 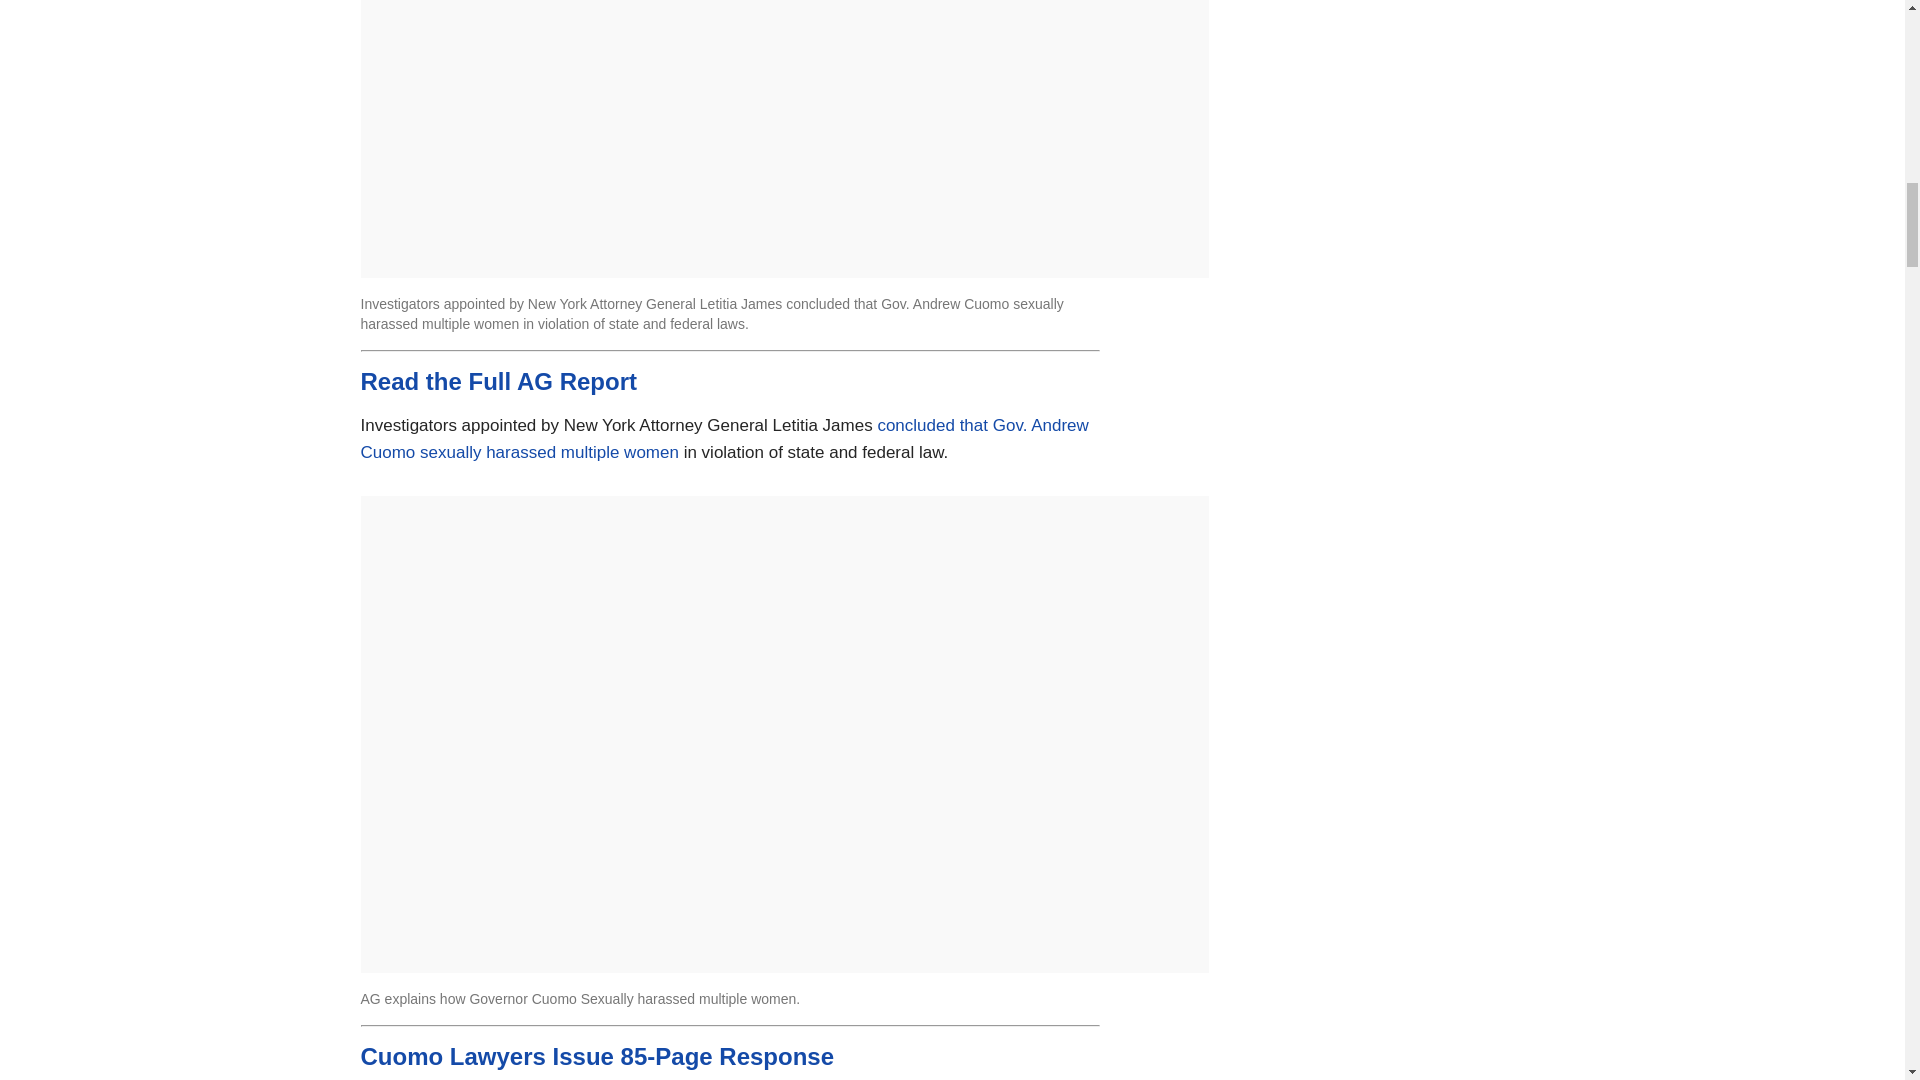 What do you see at coordinates (498, 382) in the screenshot?
I see `Read the Full AG Report` at bounding box center [498, 382].